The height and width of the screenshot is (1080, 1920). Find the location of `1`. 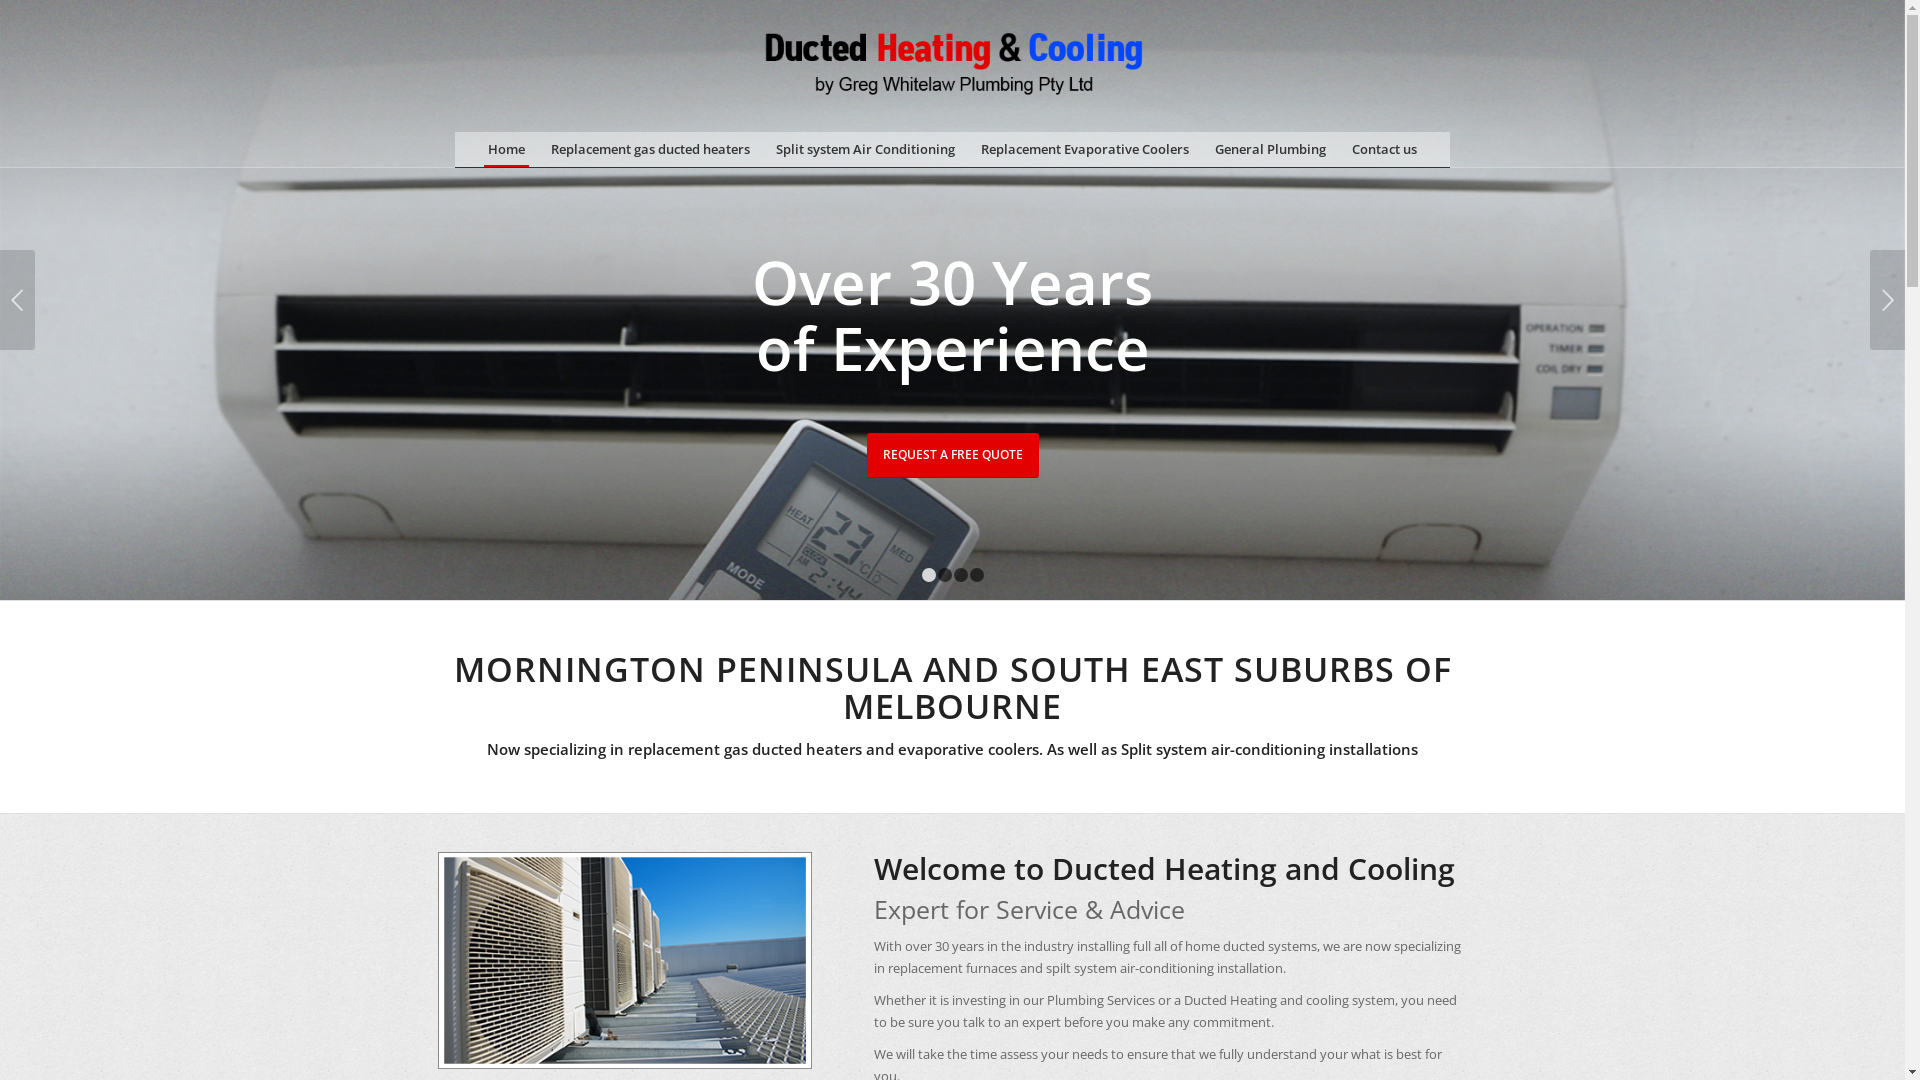

1 is located at coordinates (929, 575).